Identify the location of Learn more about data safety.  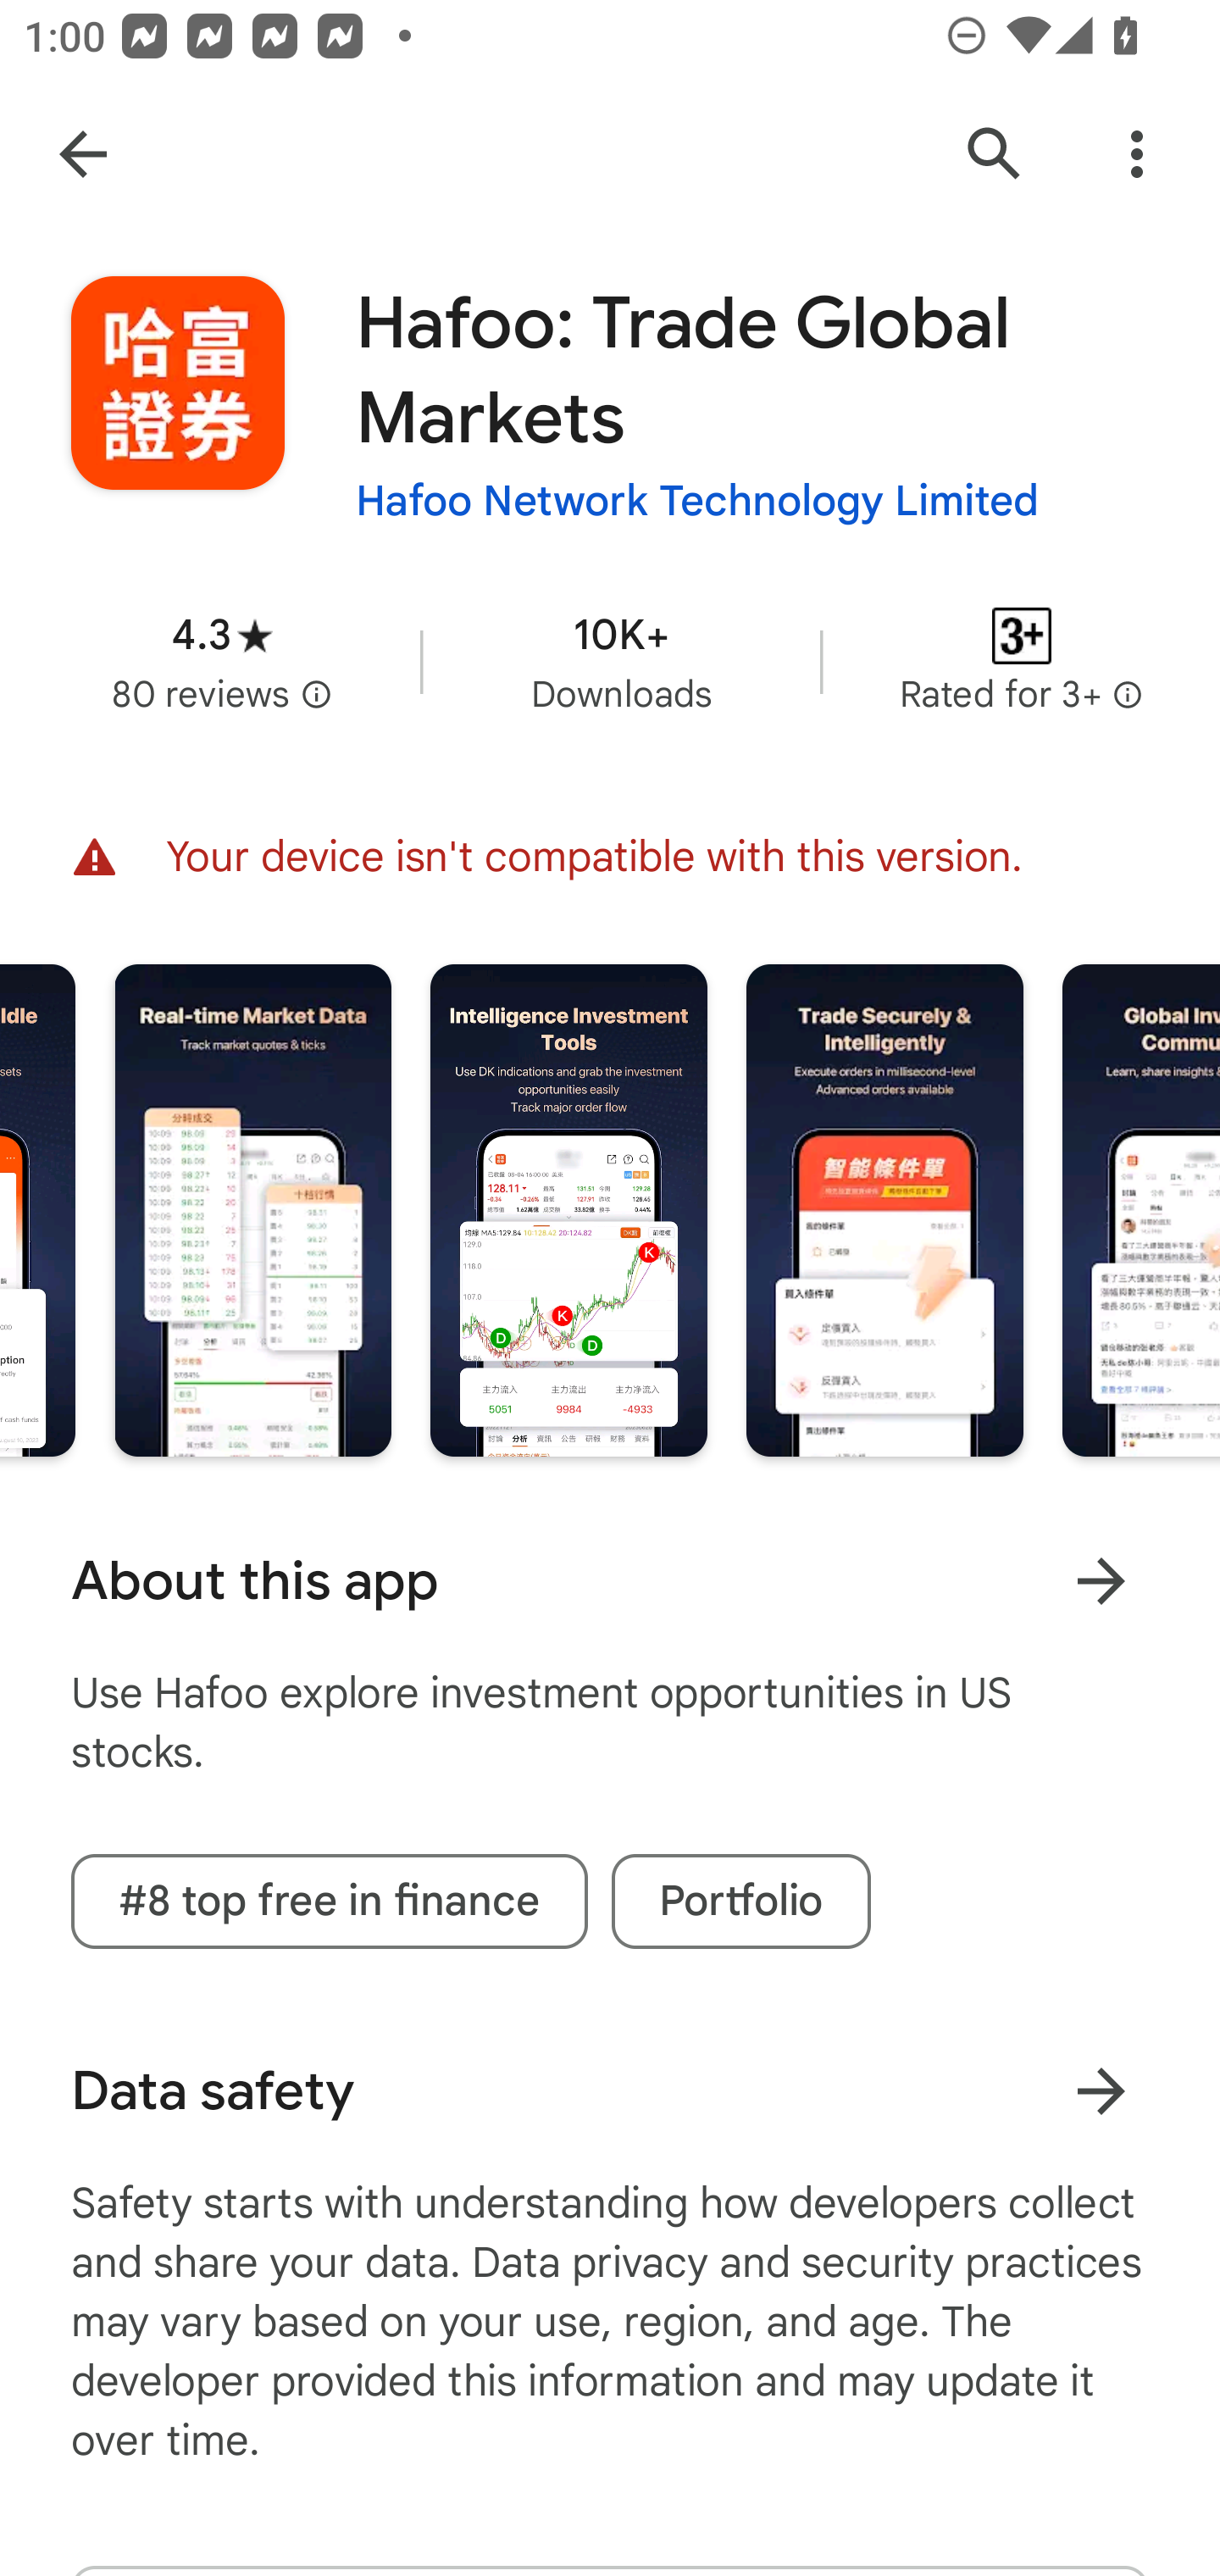
(1101, 2090).